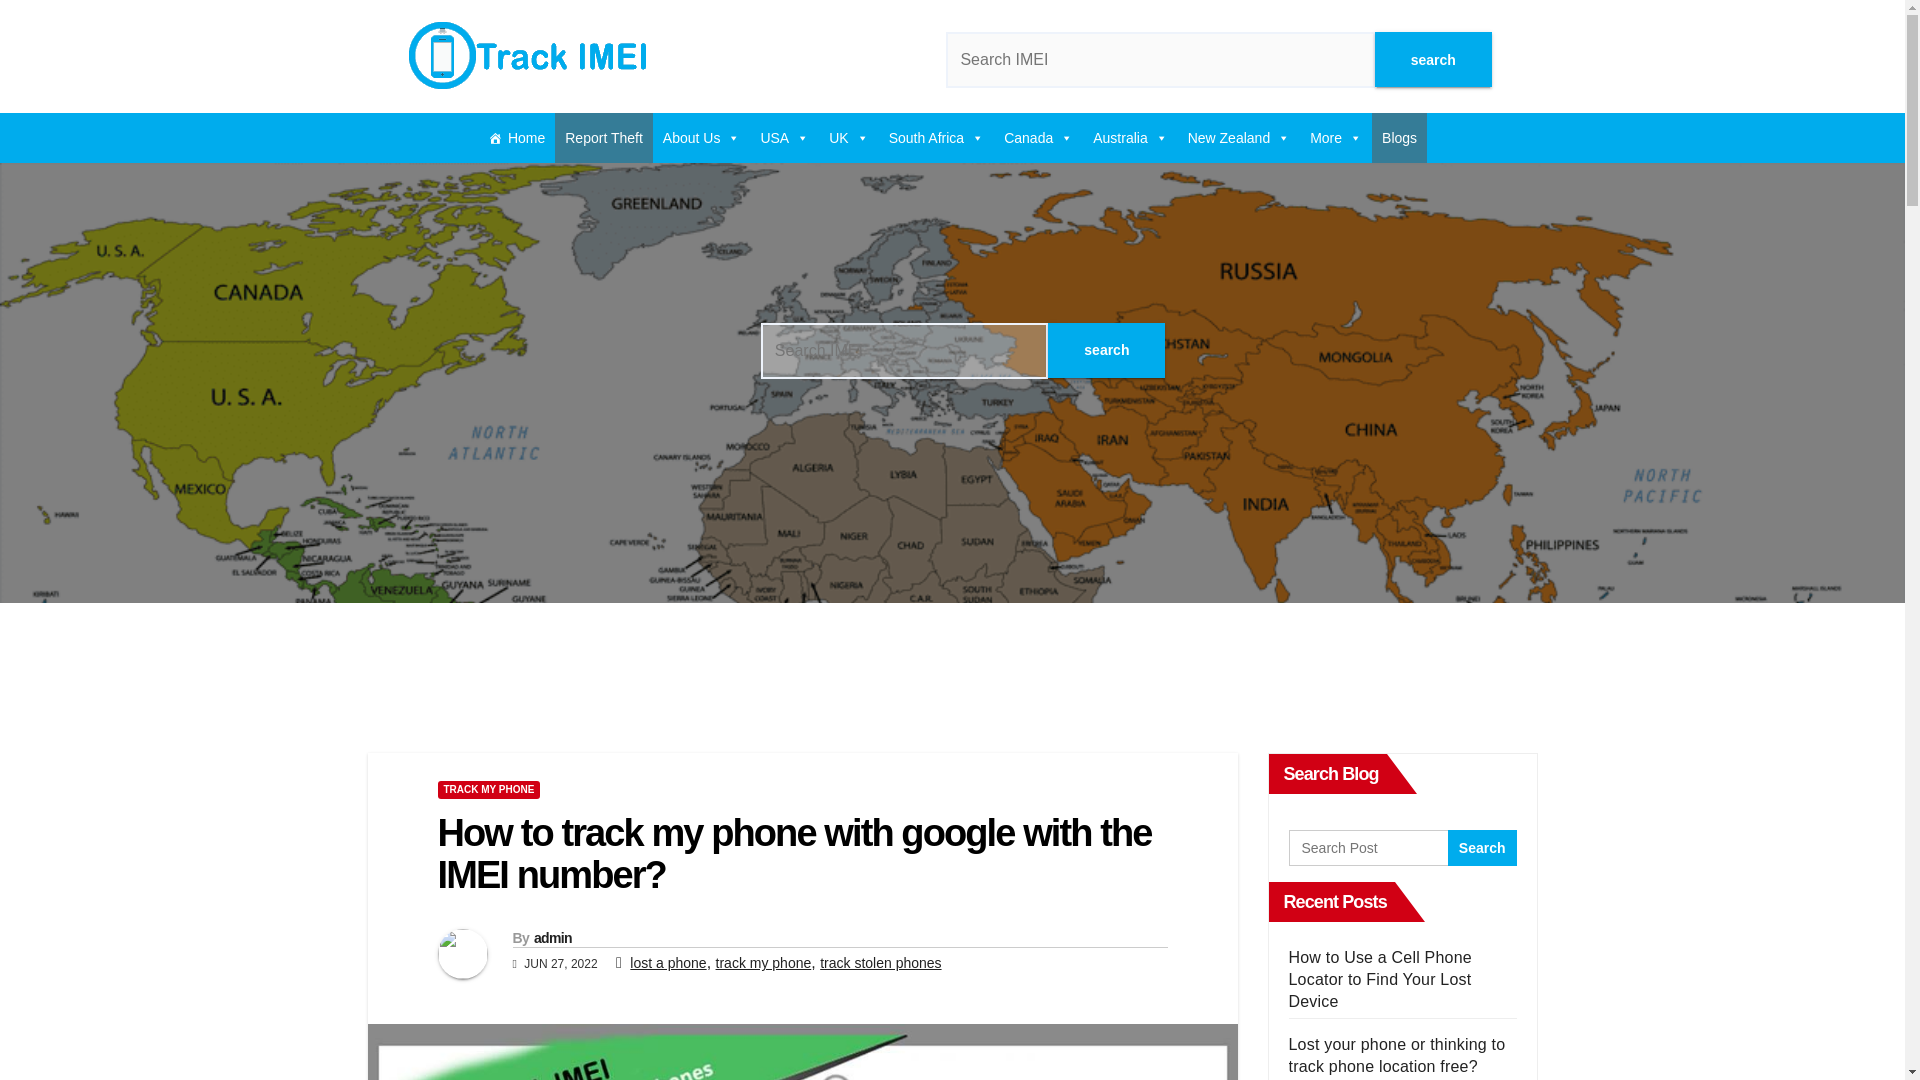 Image resolution: width=1920 pixels, height=1080 pixels. I want to click on South Africa, so click(936, 138).